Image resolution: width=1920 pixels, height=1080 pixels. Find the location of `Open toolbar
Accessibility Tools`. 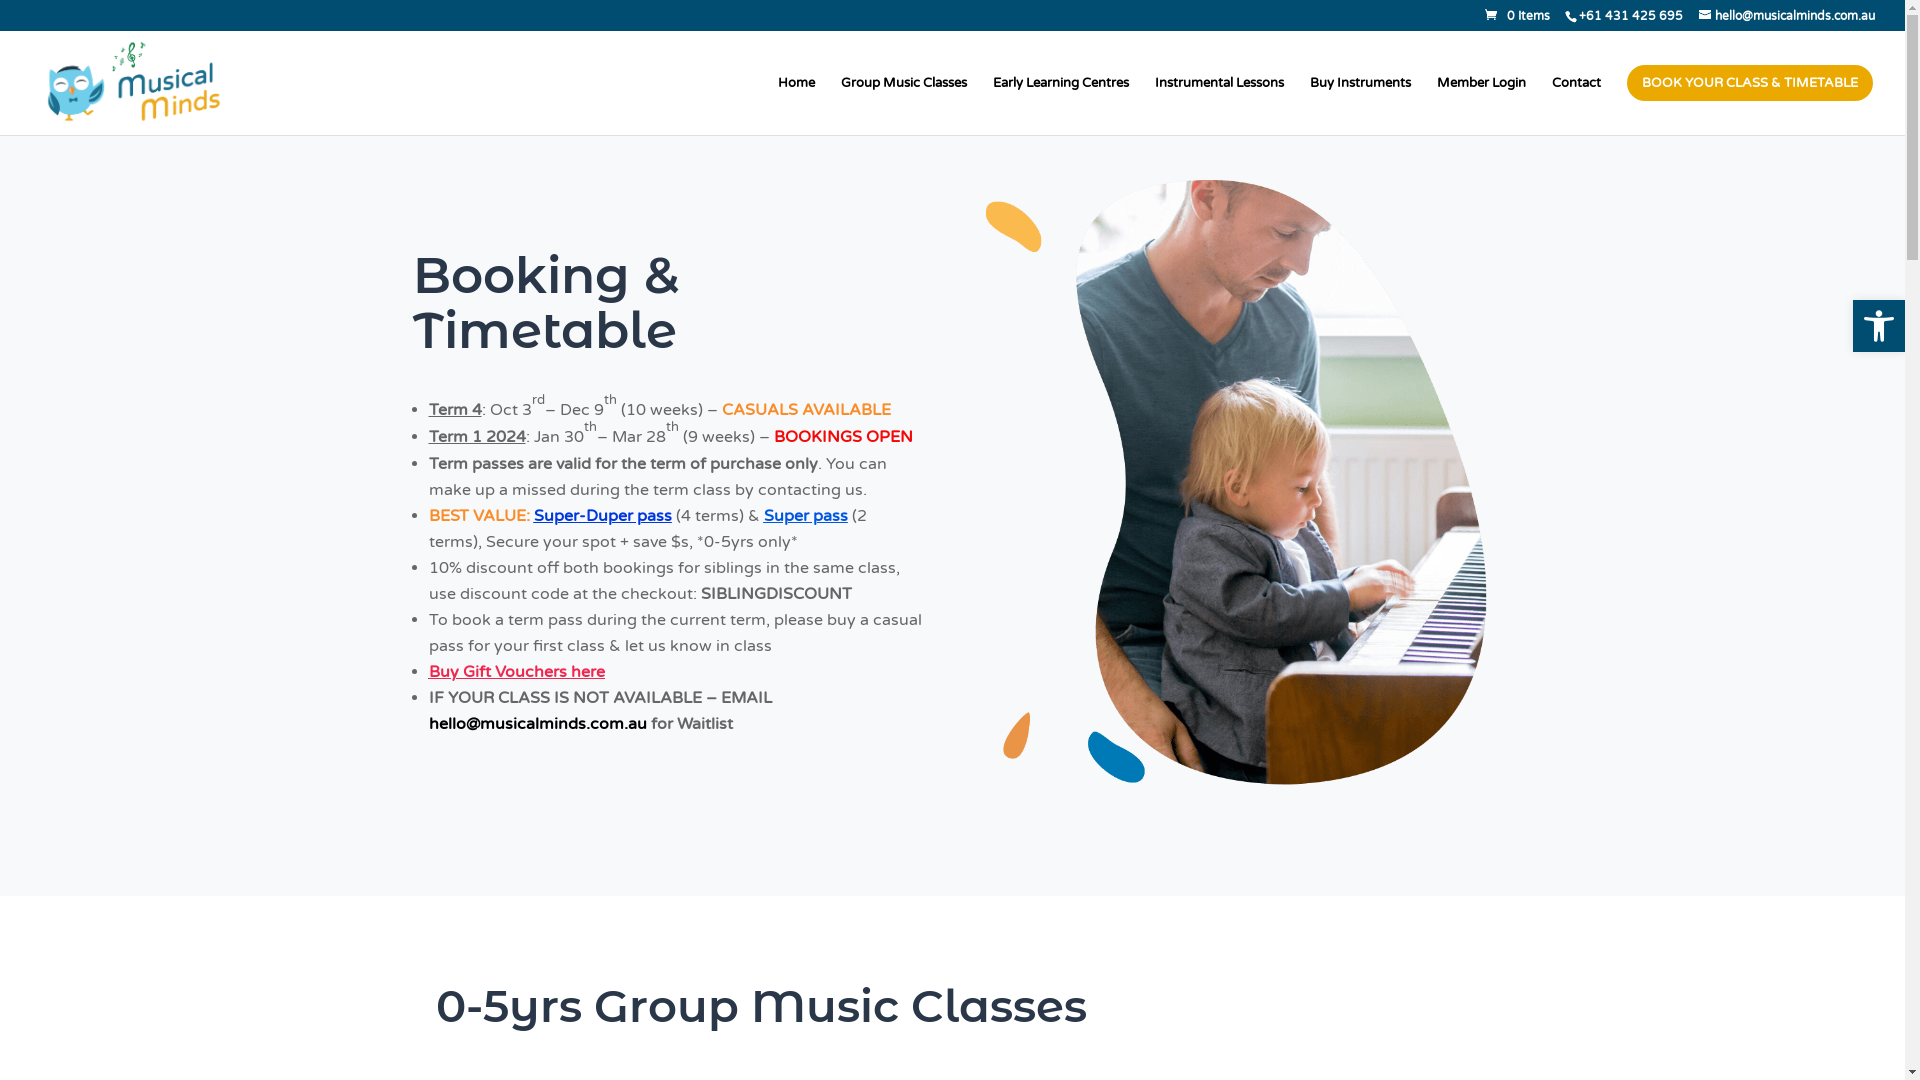

Open toolbar
Accessibility Tools is located at coordinates (1879, 326).